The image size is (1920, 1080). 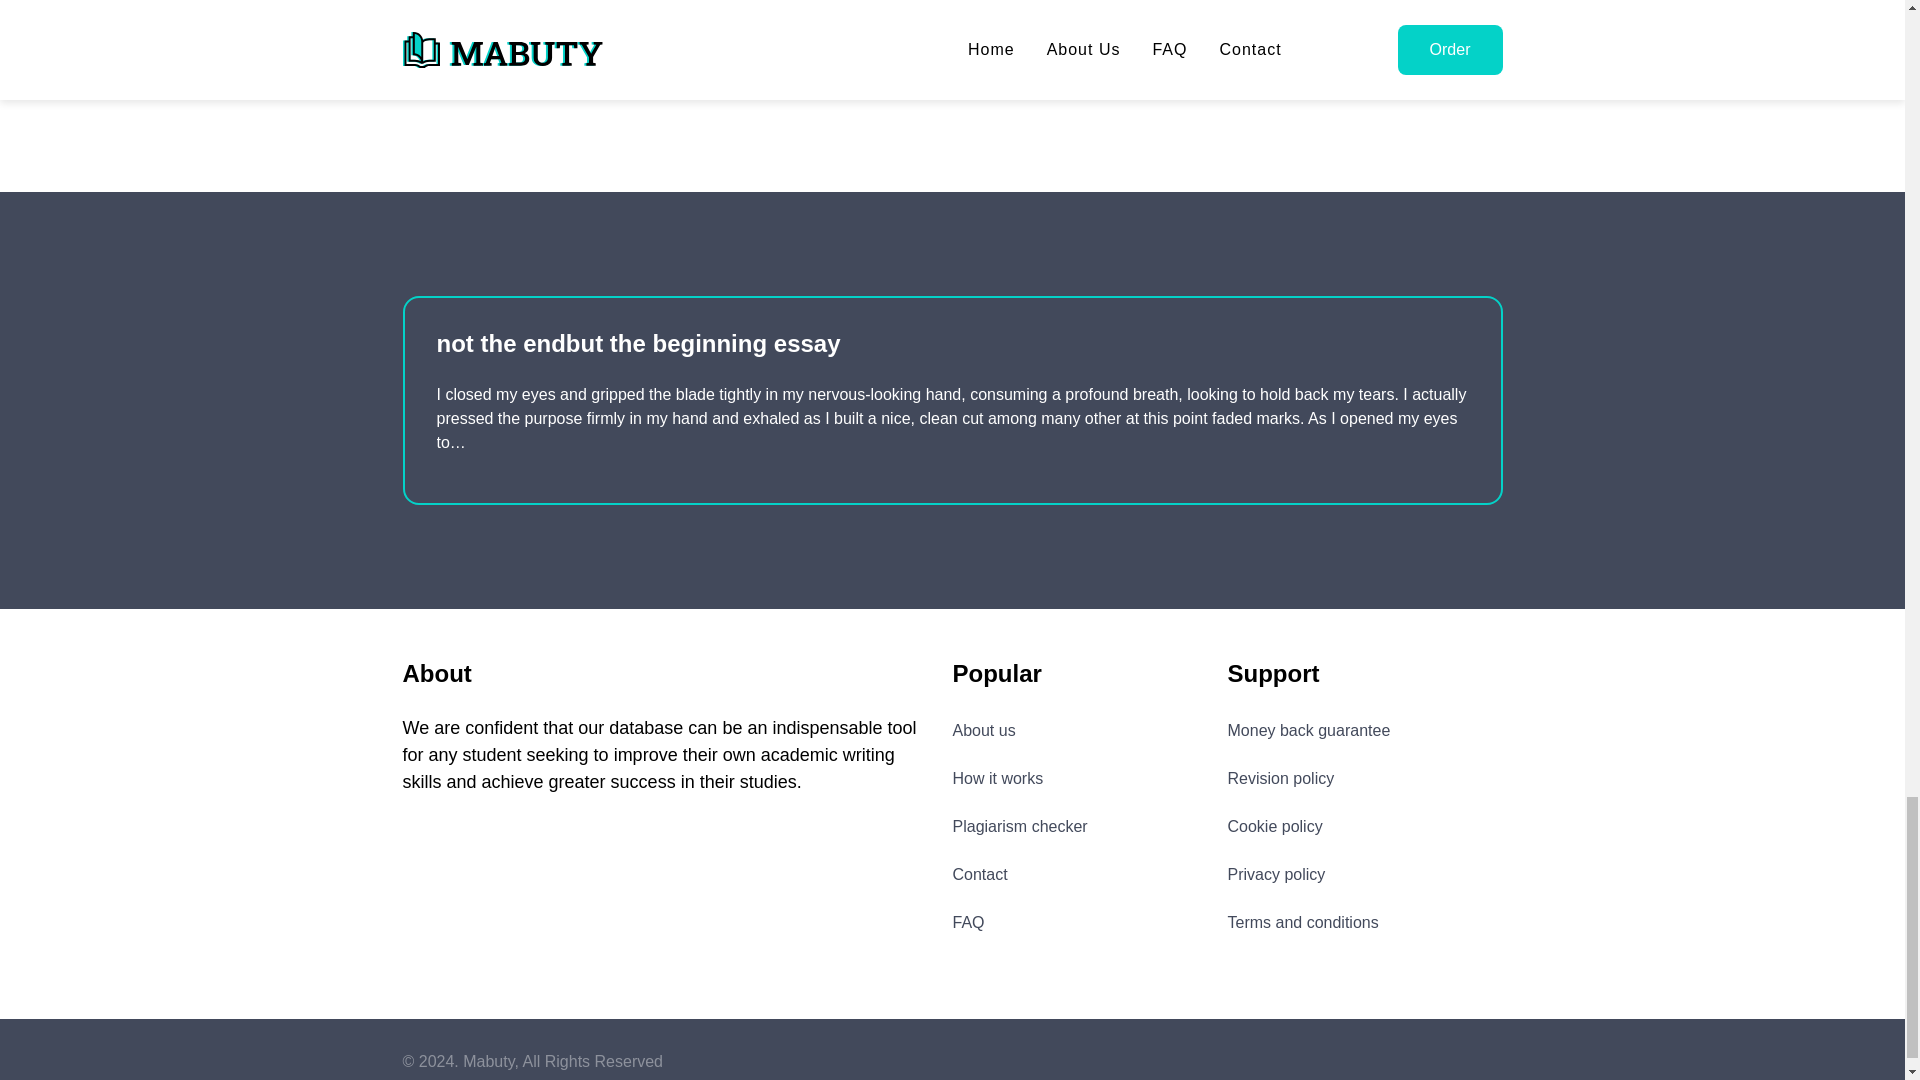 I want to click on Plagiarism checker, so click(x=1019, y=826).